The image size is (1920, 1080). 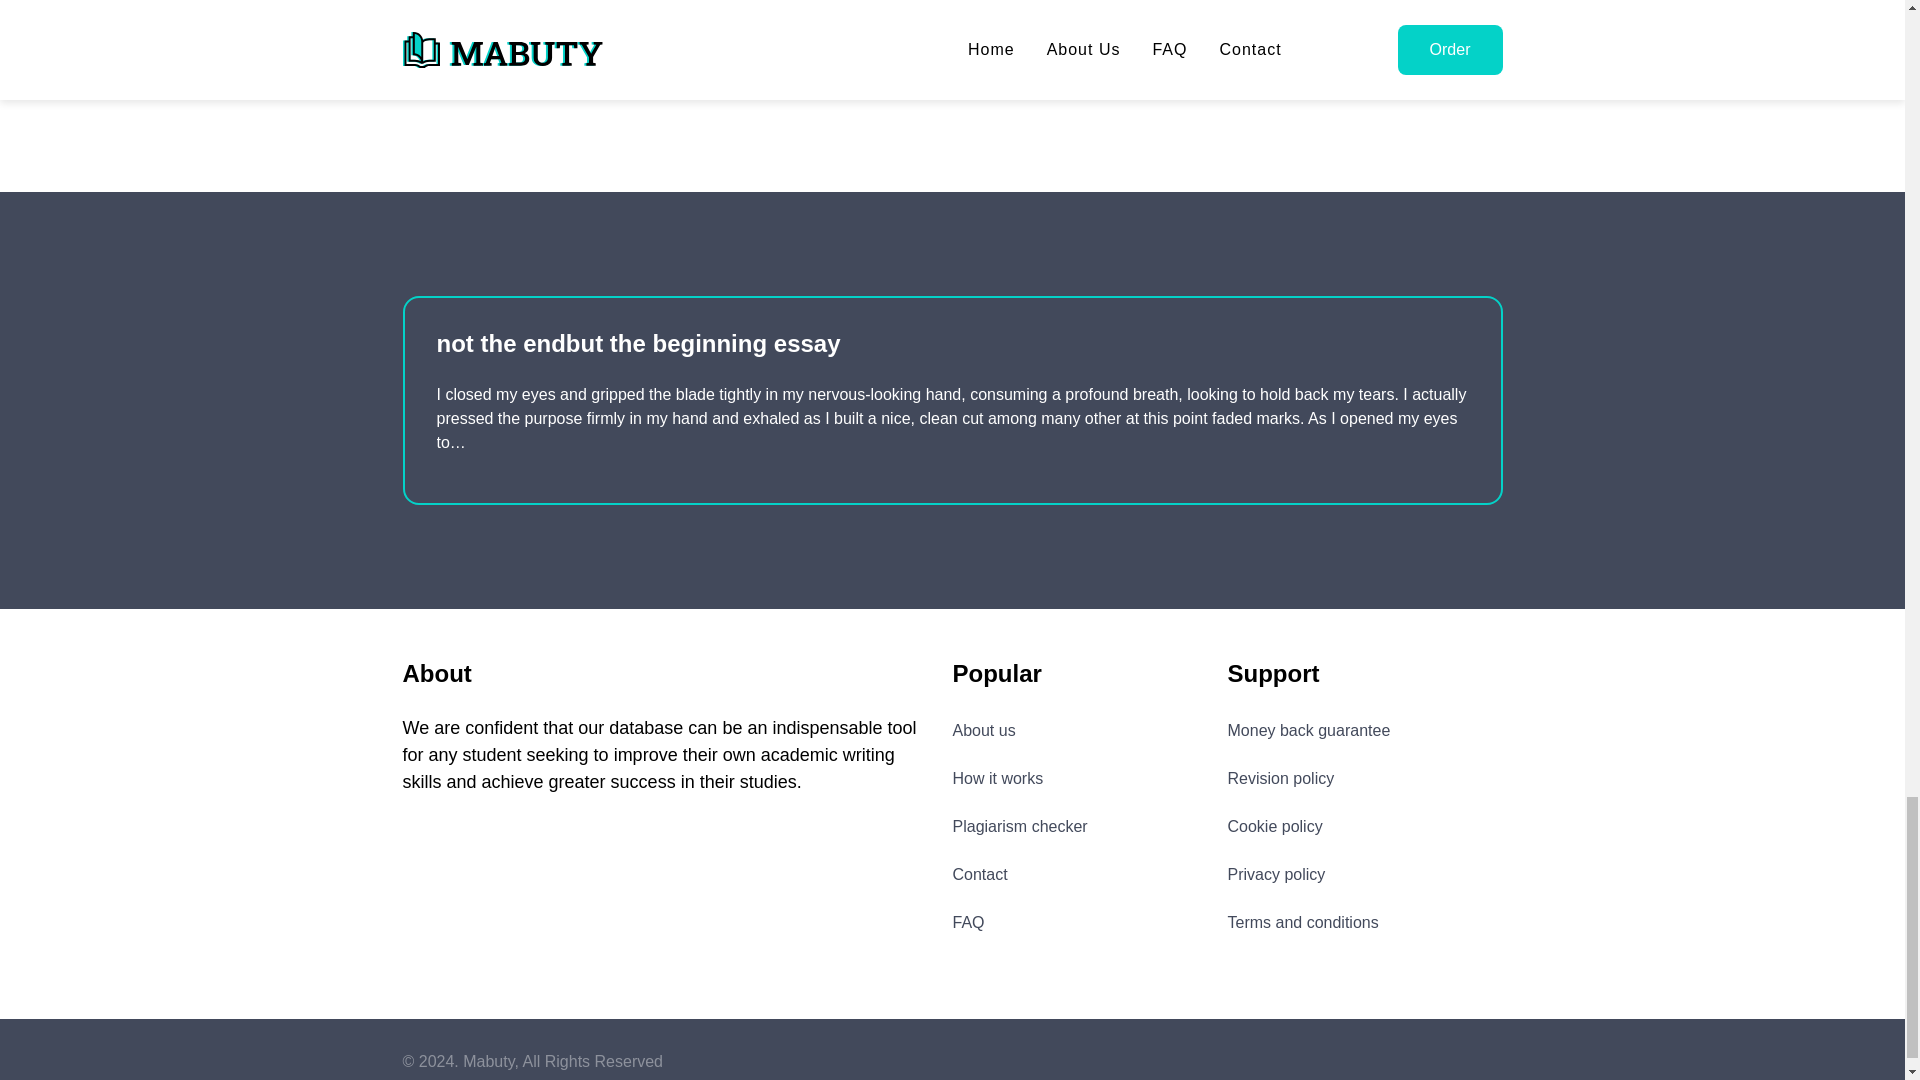 I want to click on Plagiarism checker, so click(x=1019, y=826).